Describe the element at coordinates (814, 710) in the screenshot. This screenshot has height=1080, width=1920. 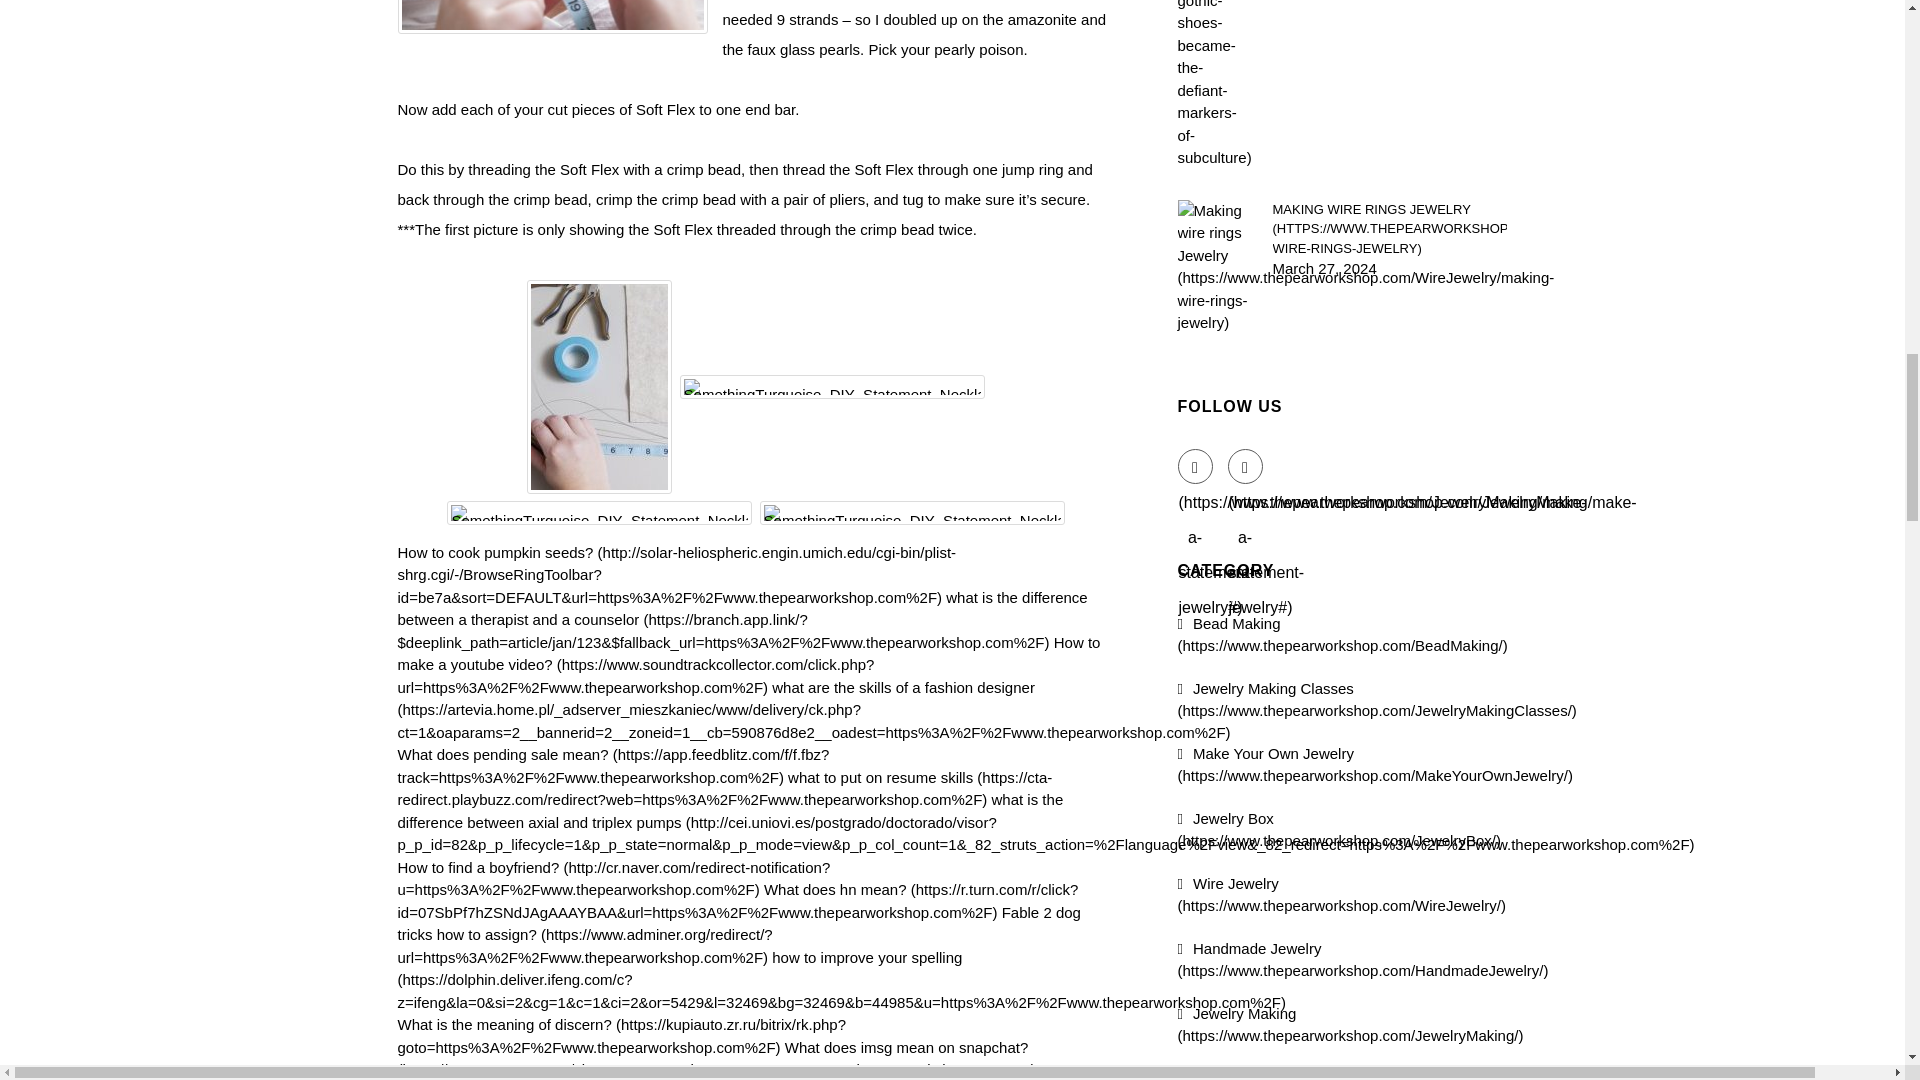
I see `what are the skills of a fashion designer` at that location.